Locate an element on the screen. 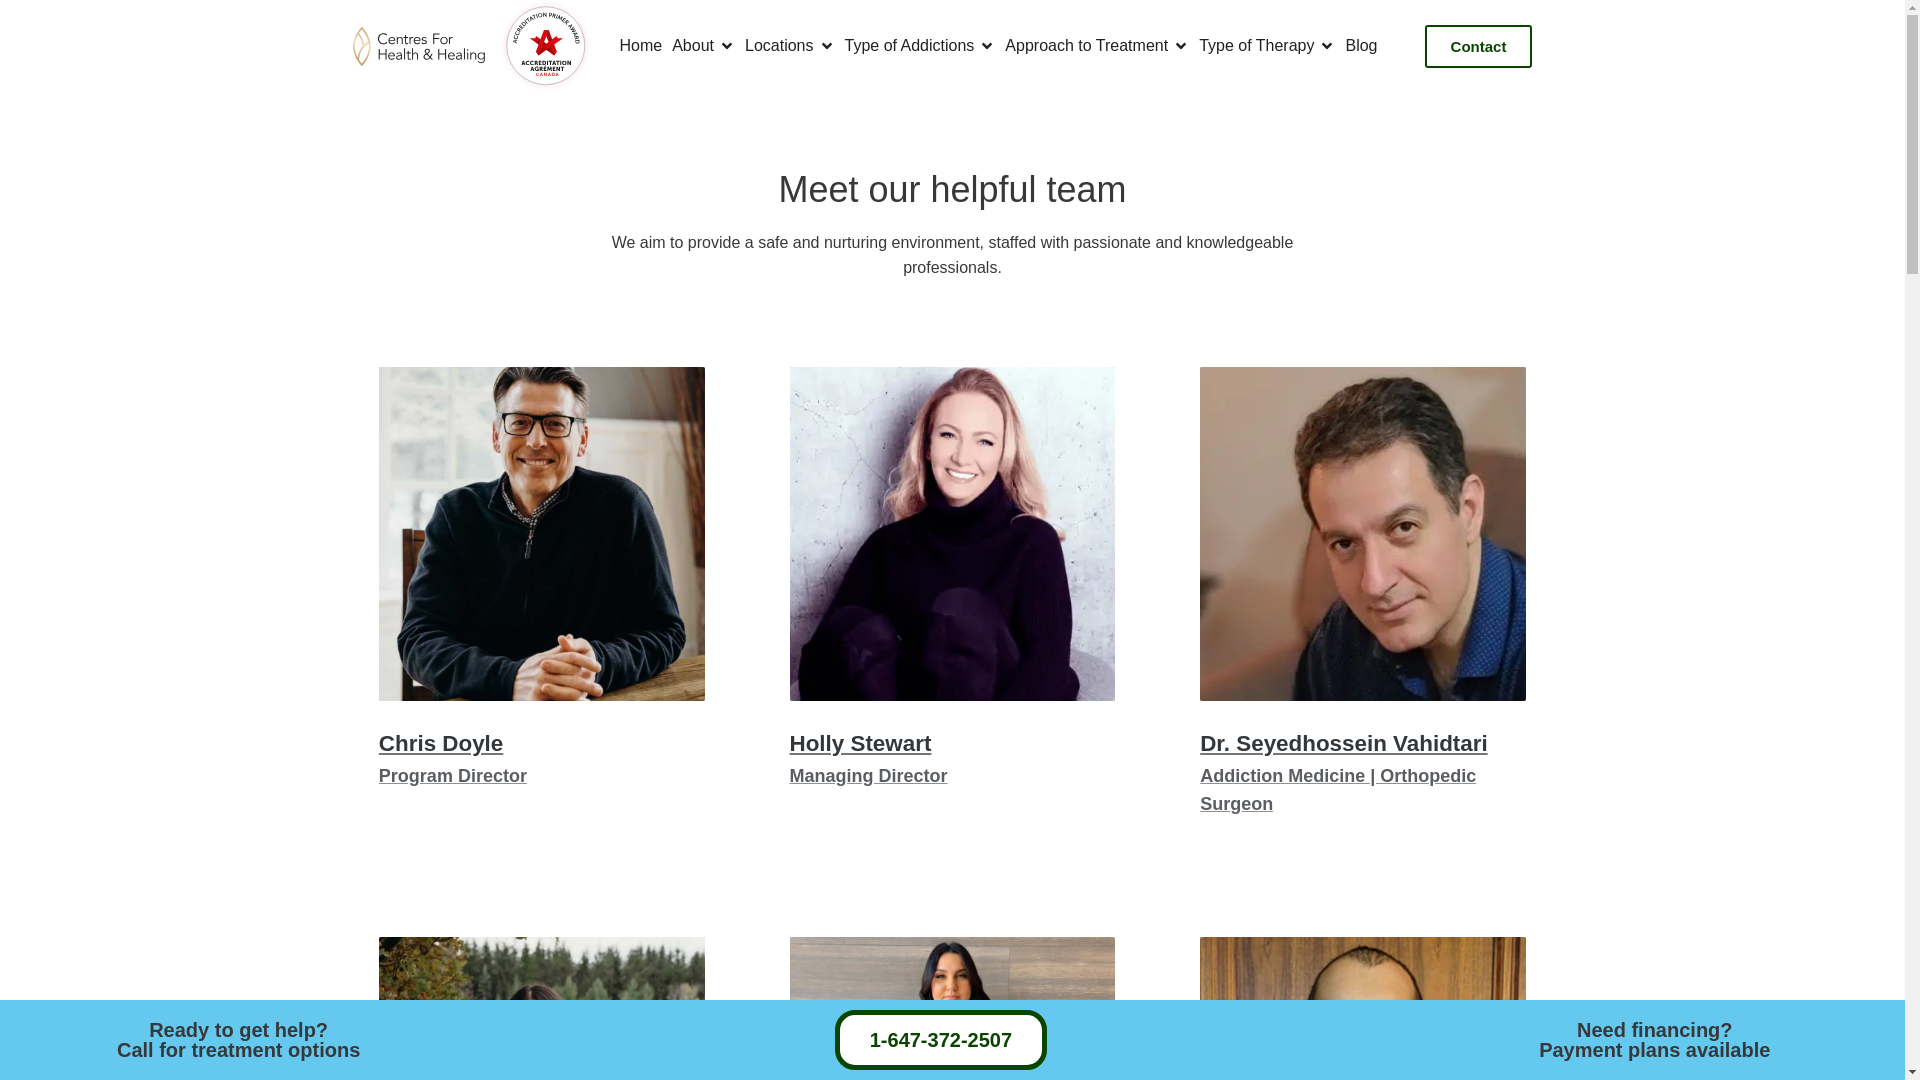 The width and height of the screenshot is (1920, 1080). Home is located at coordinates (641, 46).